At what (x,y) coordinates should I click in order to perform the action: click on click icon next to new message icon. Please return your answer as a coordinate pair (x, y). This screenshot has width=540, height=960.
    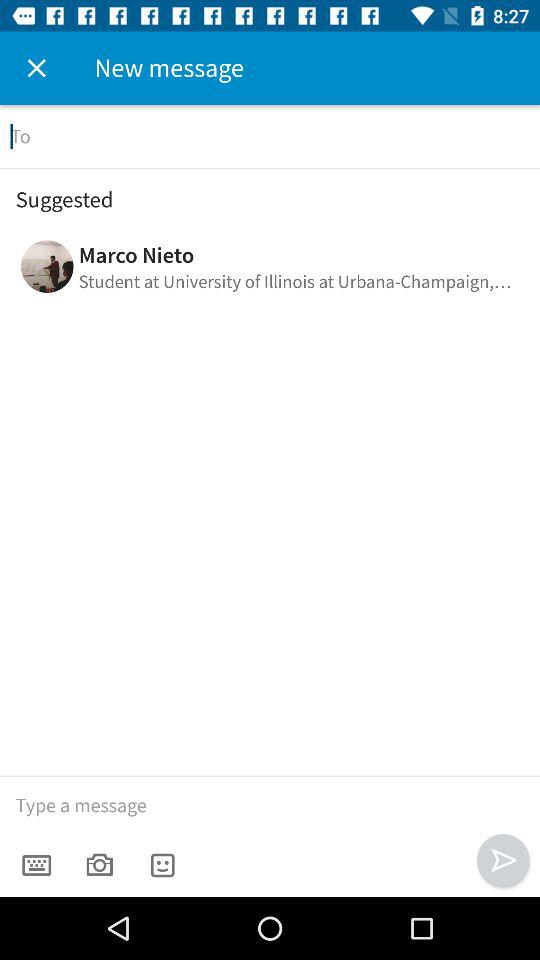
    Looking at the image, I should click on (36, 68).